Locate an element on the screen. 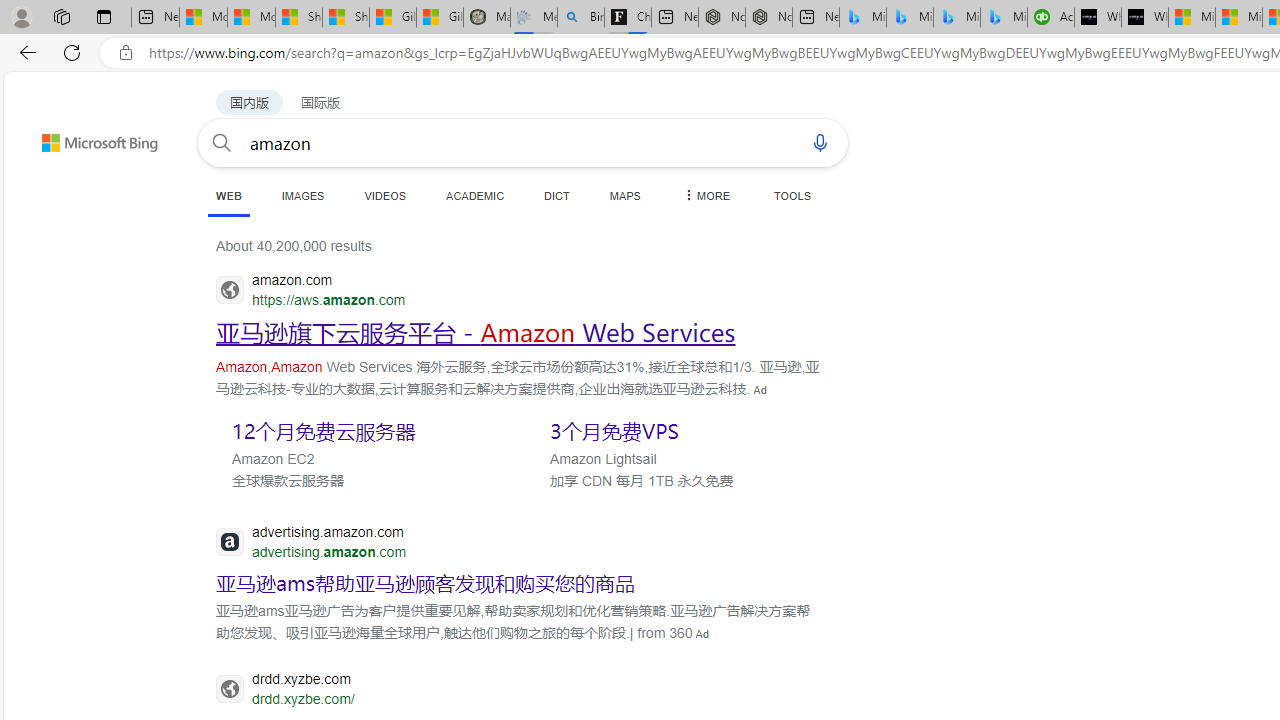  ACADEMIC is located at coordinates (475, 195).